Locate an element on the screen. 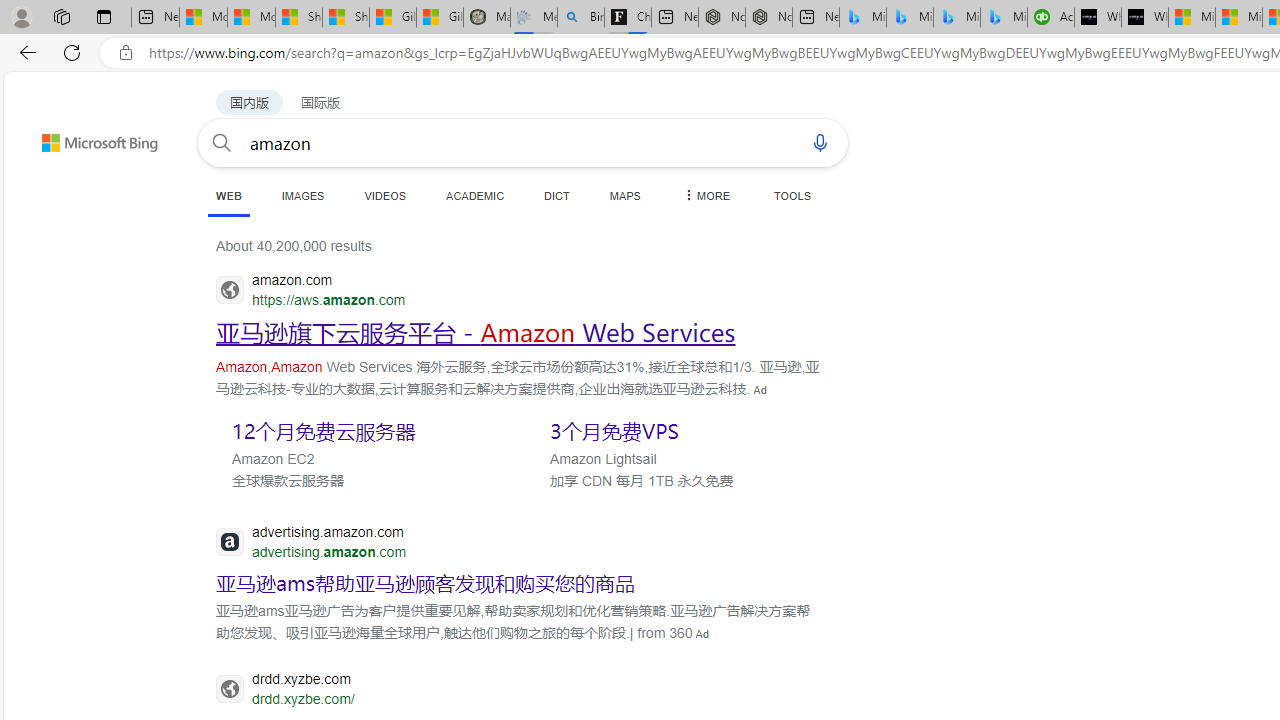  ACADEMIC is located at coordinates (475, 195).